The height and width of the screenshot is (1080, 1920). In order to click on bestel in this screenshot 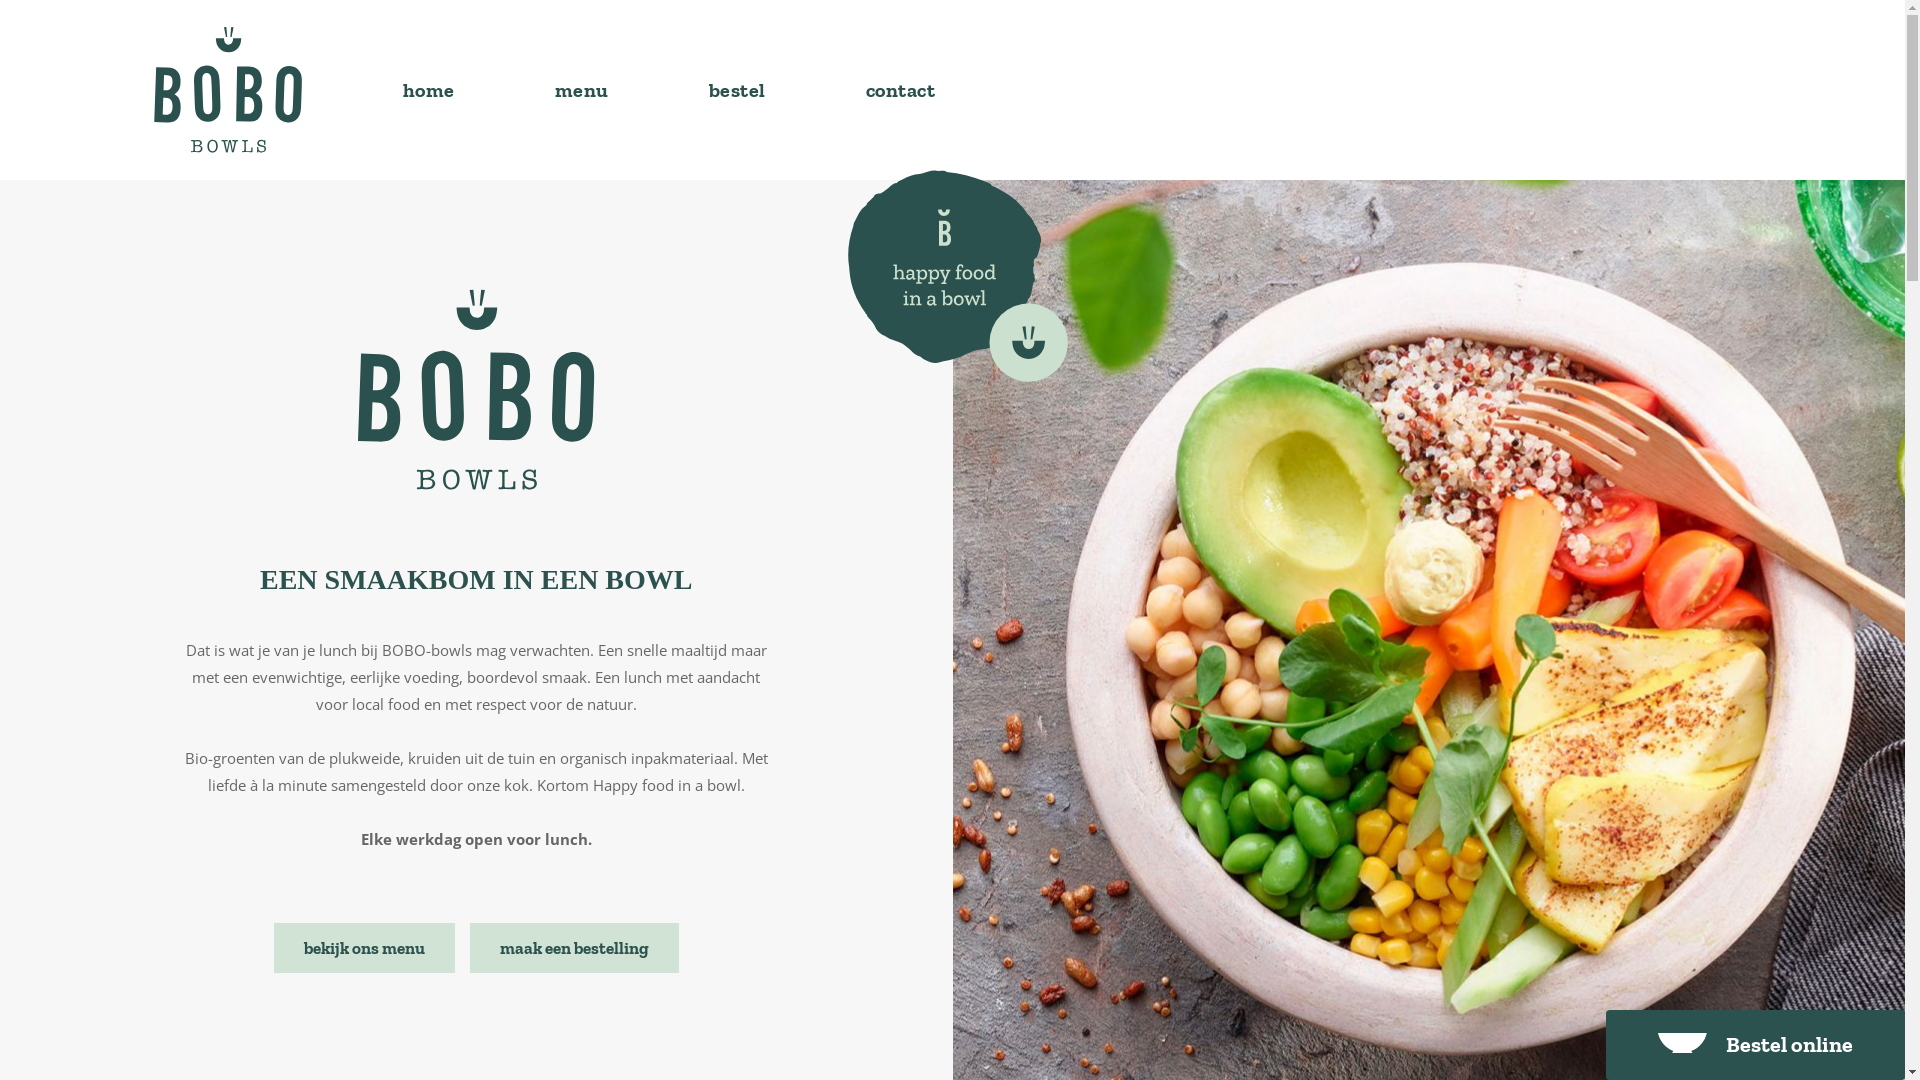, I will do `click(736, 90)`.